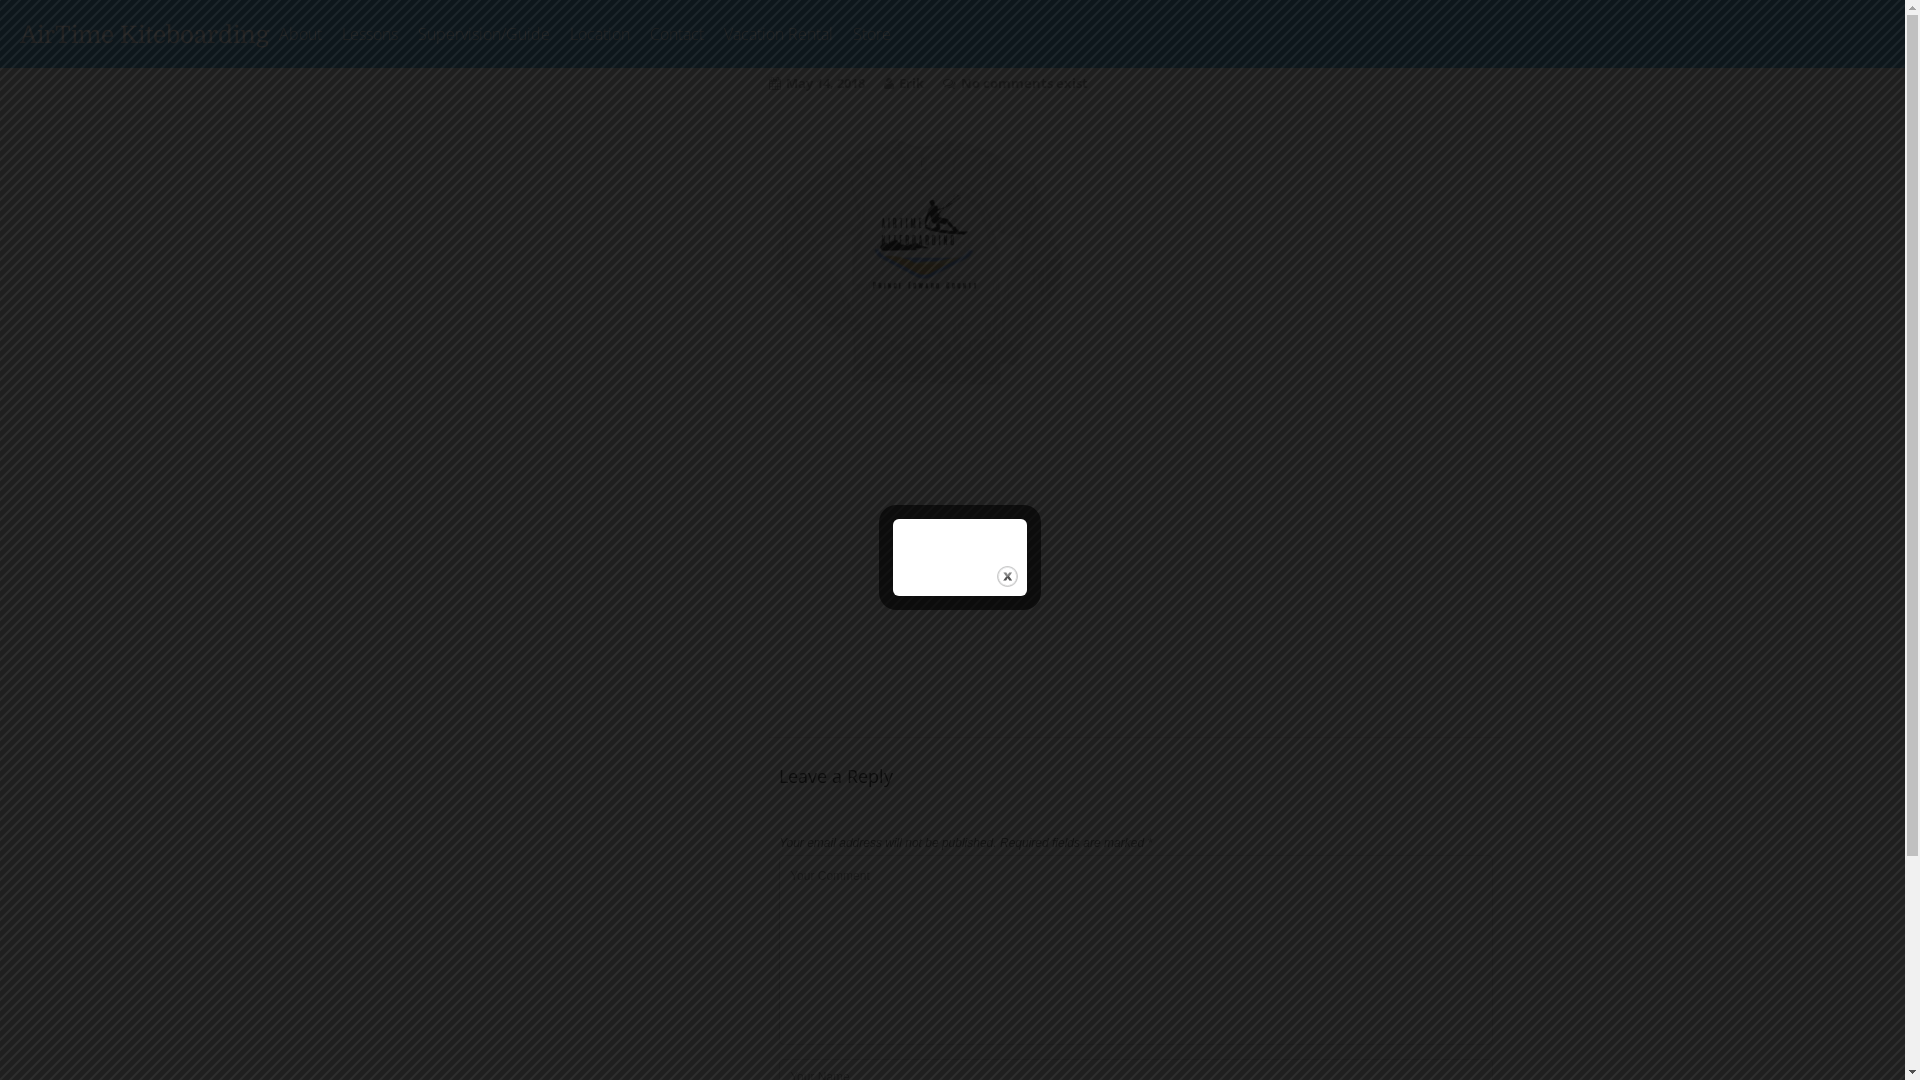 The image size is (1920, 1080). I want to click on Advertisement, so click(1136, 567).